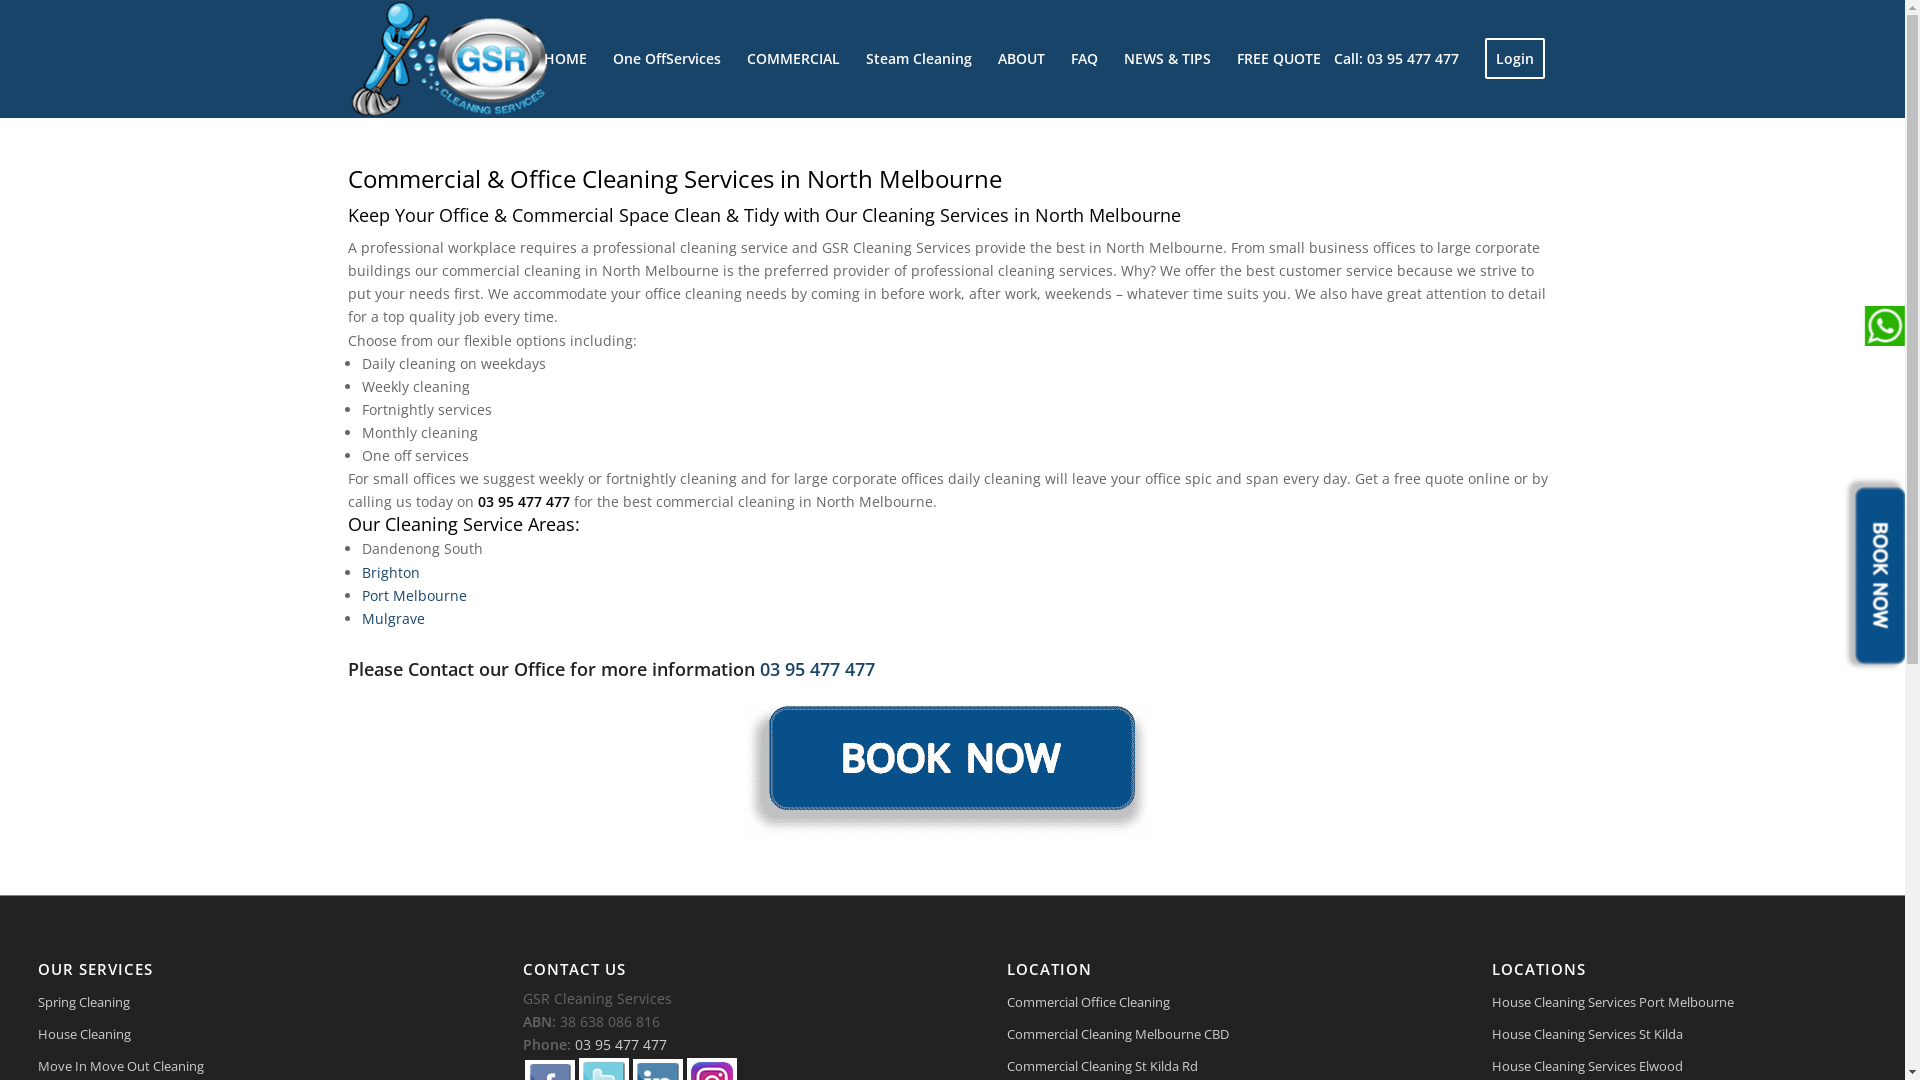 The width and height of the screenshot is (1920, 1080). What do you see at coordinates (1515, 59) in the screenshot?
I see `Login` at bounding box center [1515, 59].